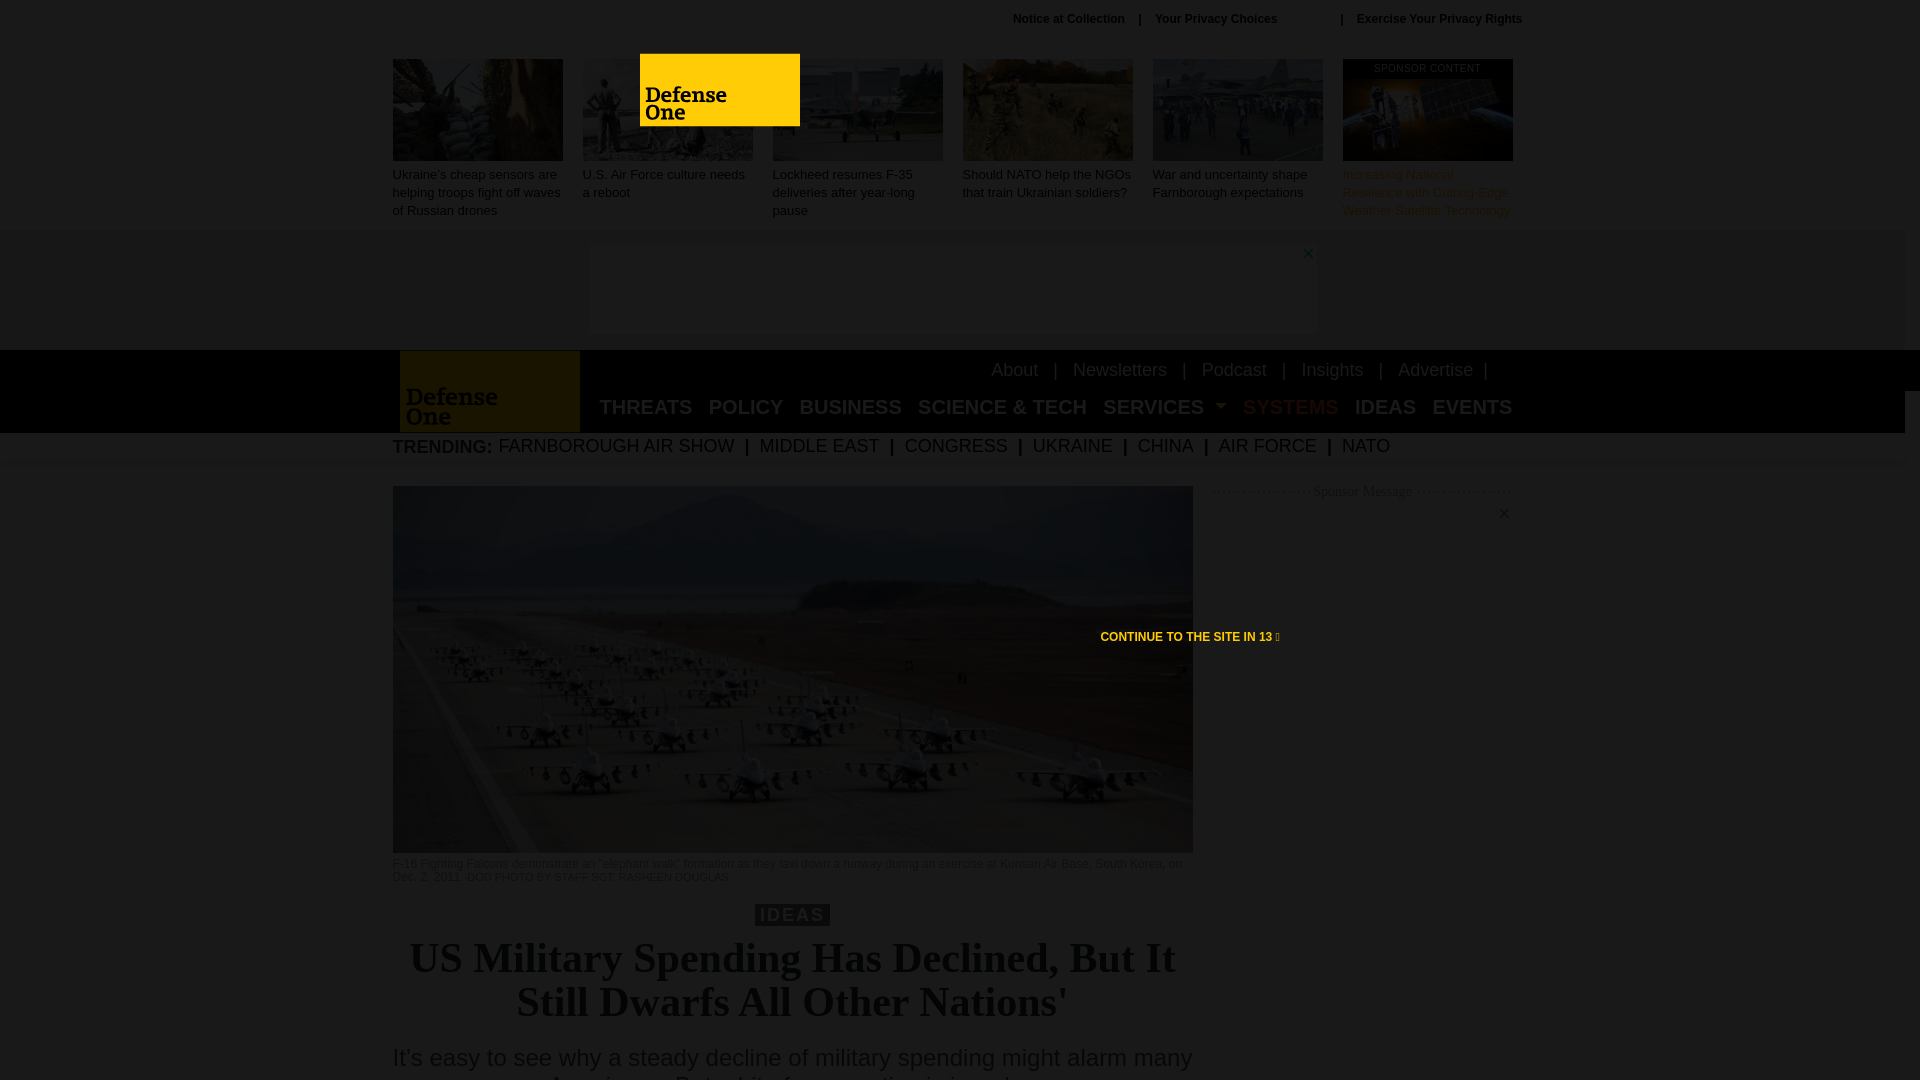 Image resolution: width=1920 pixels, height=1080 pixels. What do you see at coordinates (1240, 19) in the screenshot?
I see `Your Privacy Choices` at bounding box center [1240, 19].